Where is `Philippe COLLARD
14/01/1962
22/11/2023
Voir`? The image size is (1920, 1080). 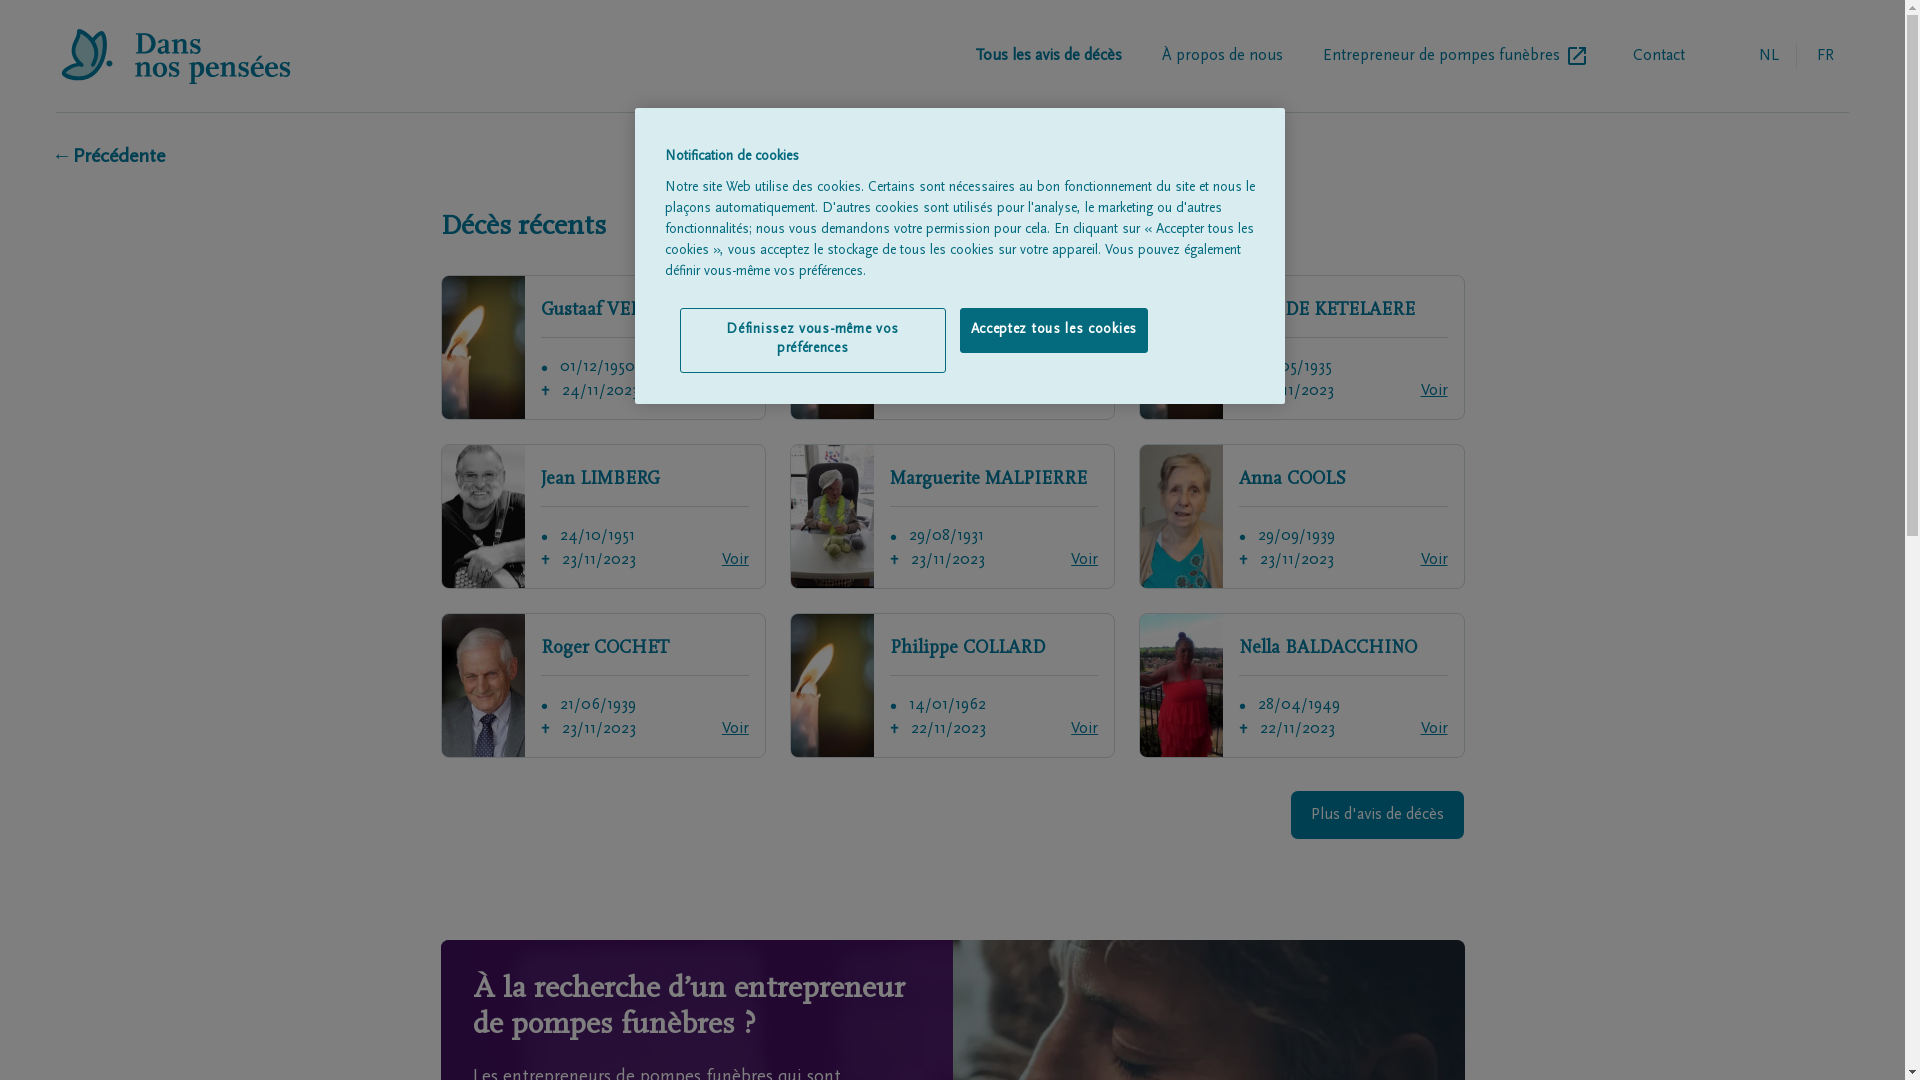 Philippe COLLARD
14/01/1962
22/11/2023
Voir is located at coordinates (952, 685).